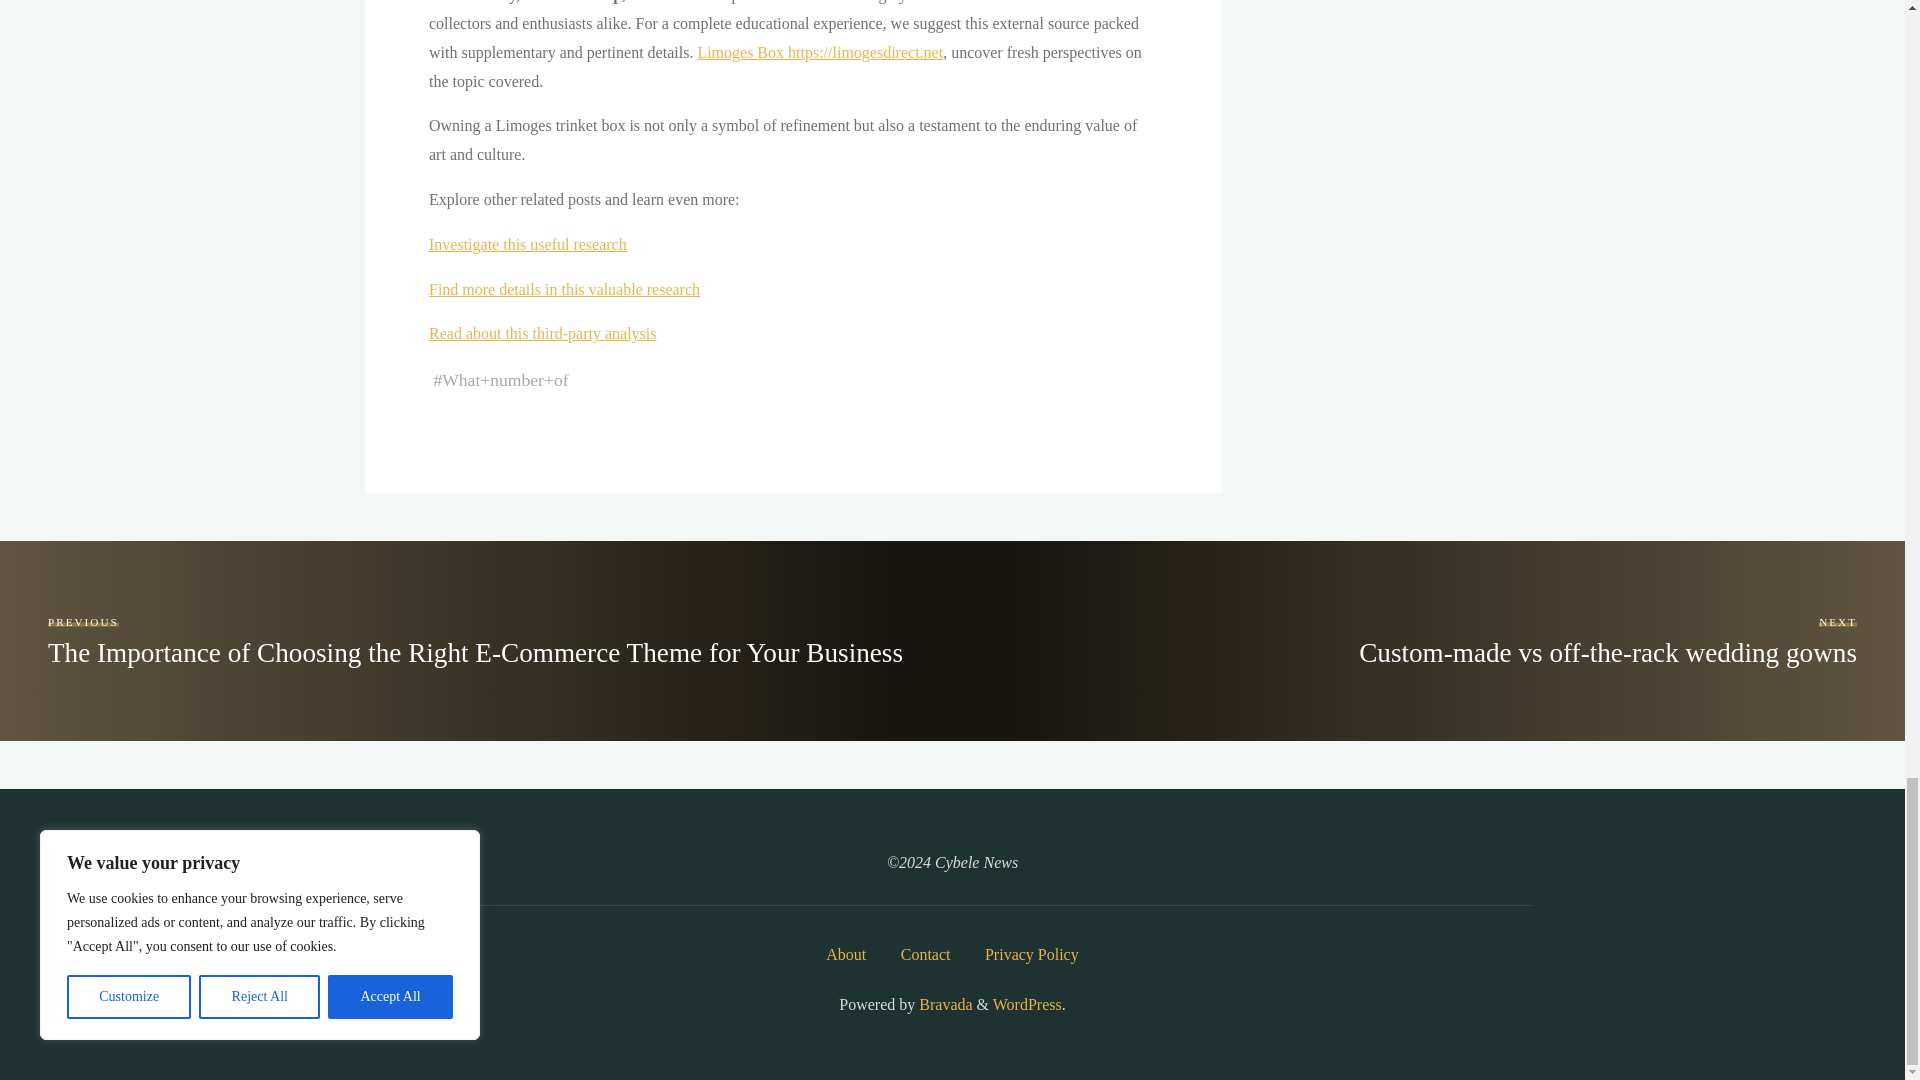  Describe the element at coordinates (1026, 1004) in the screenshot. I see `Semantic Personal Publishing Platform` at that location.